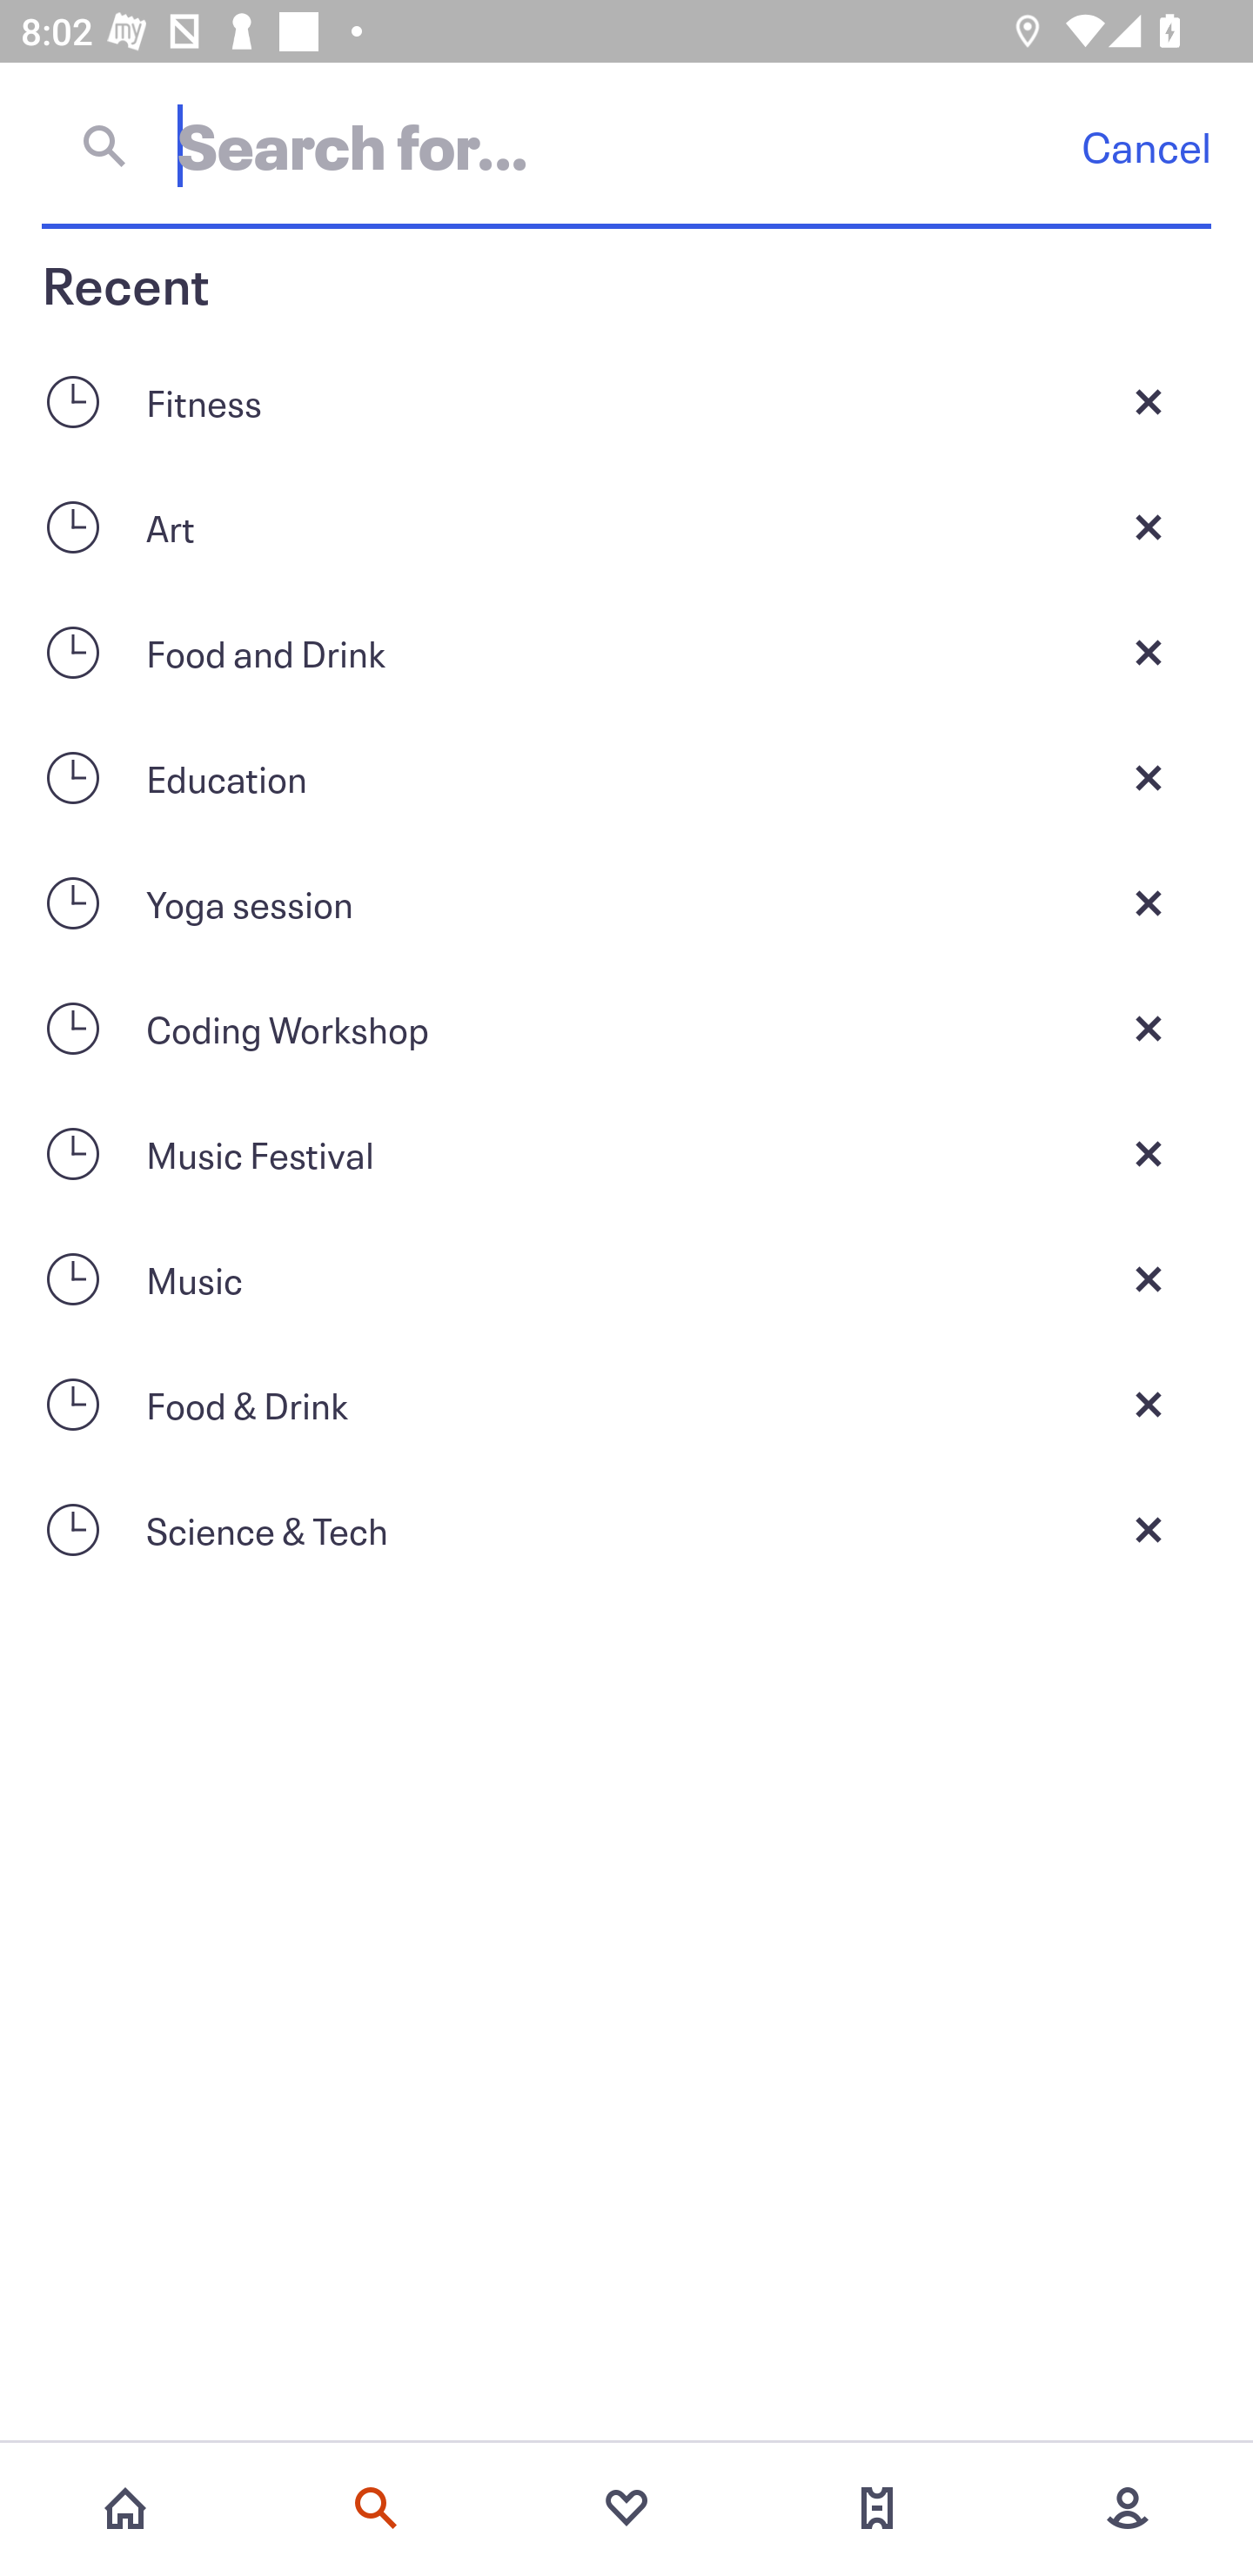 The image size is (1253, 2576). What do you see at coordinates (1149, 653) in the screenshot?
I see `Close current screen` at bounding box center [1149, 653].